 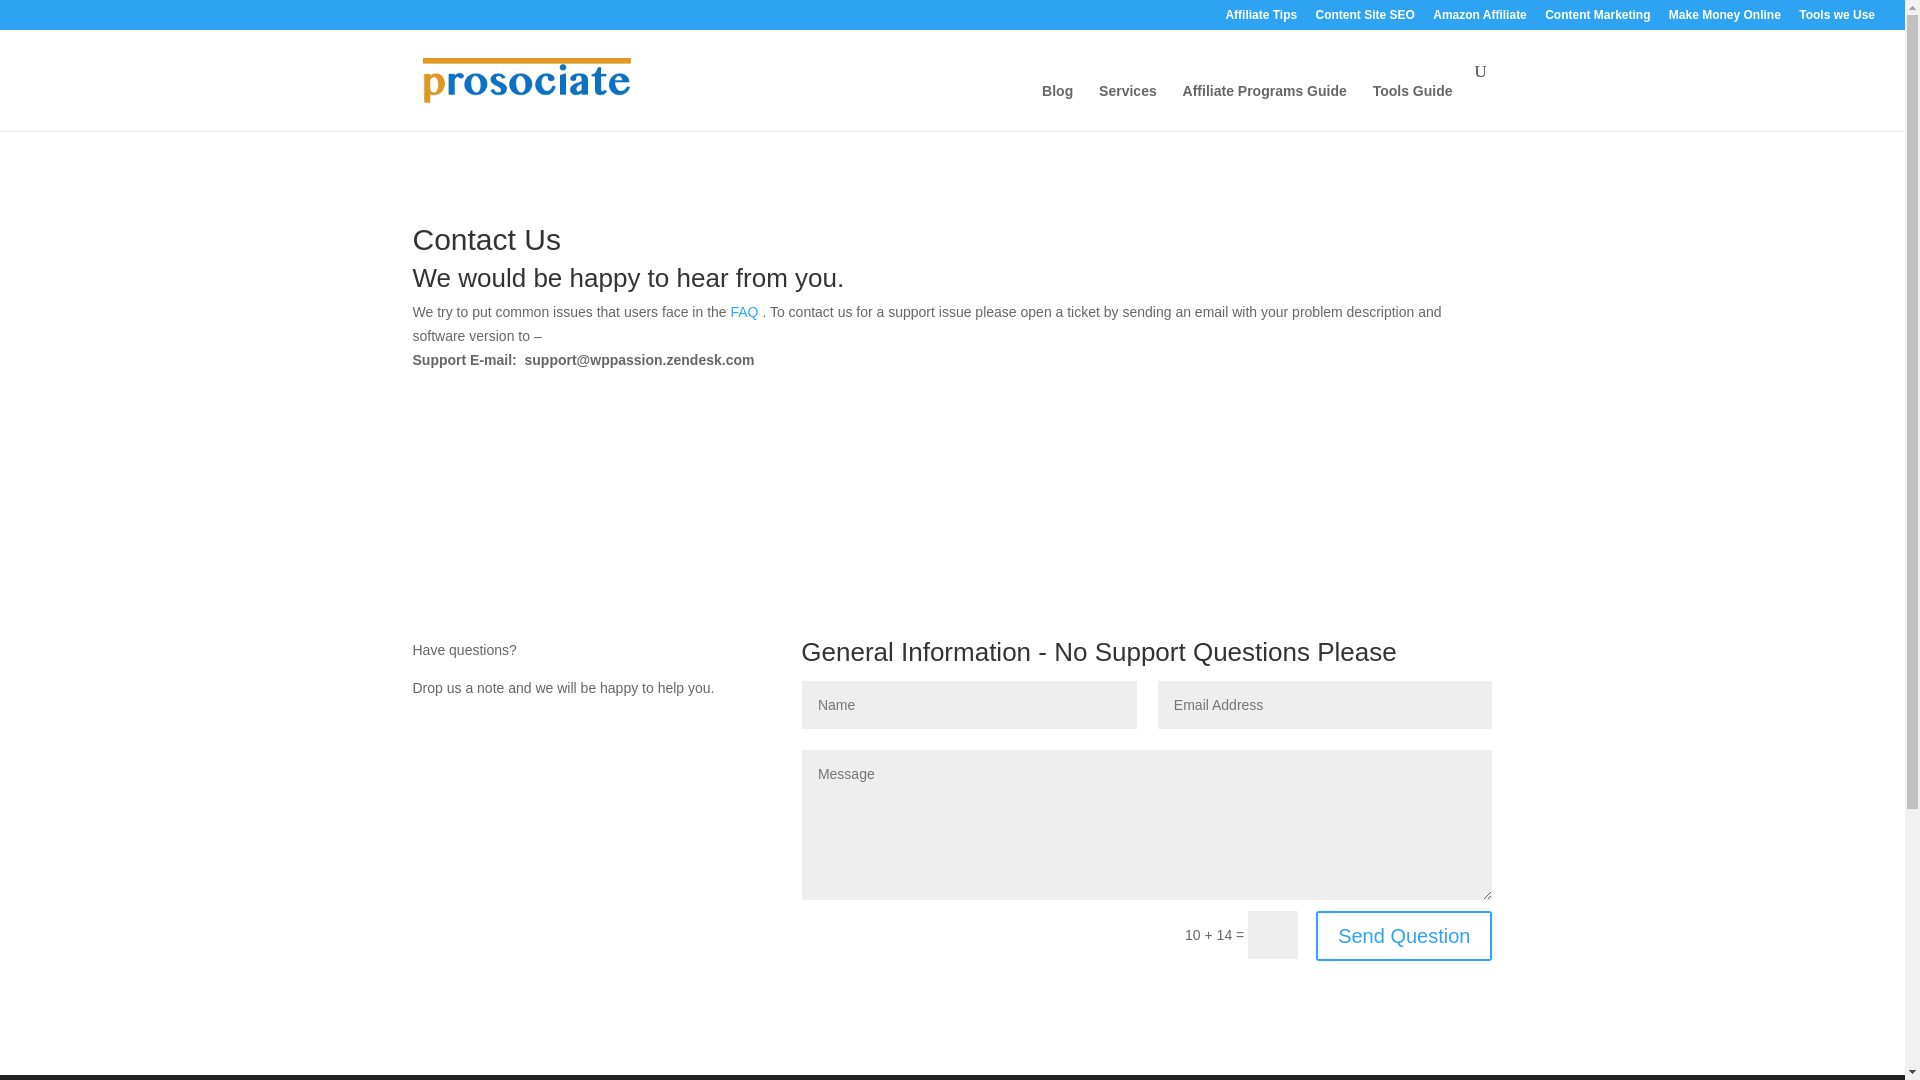 What do you see at coordinates (1128, 107) in the screenshot?
I see `Services` at bounding box center [1128, 107].